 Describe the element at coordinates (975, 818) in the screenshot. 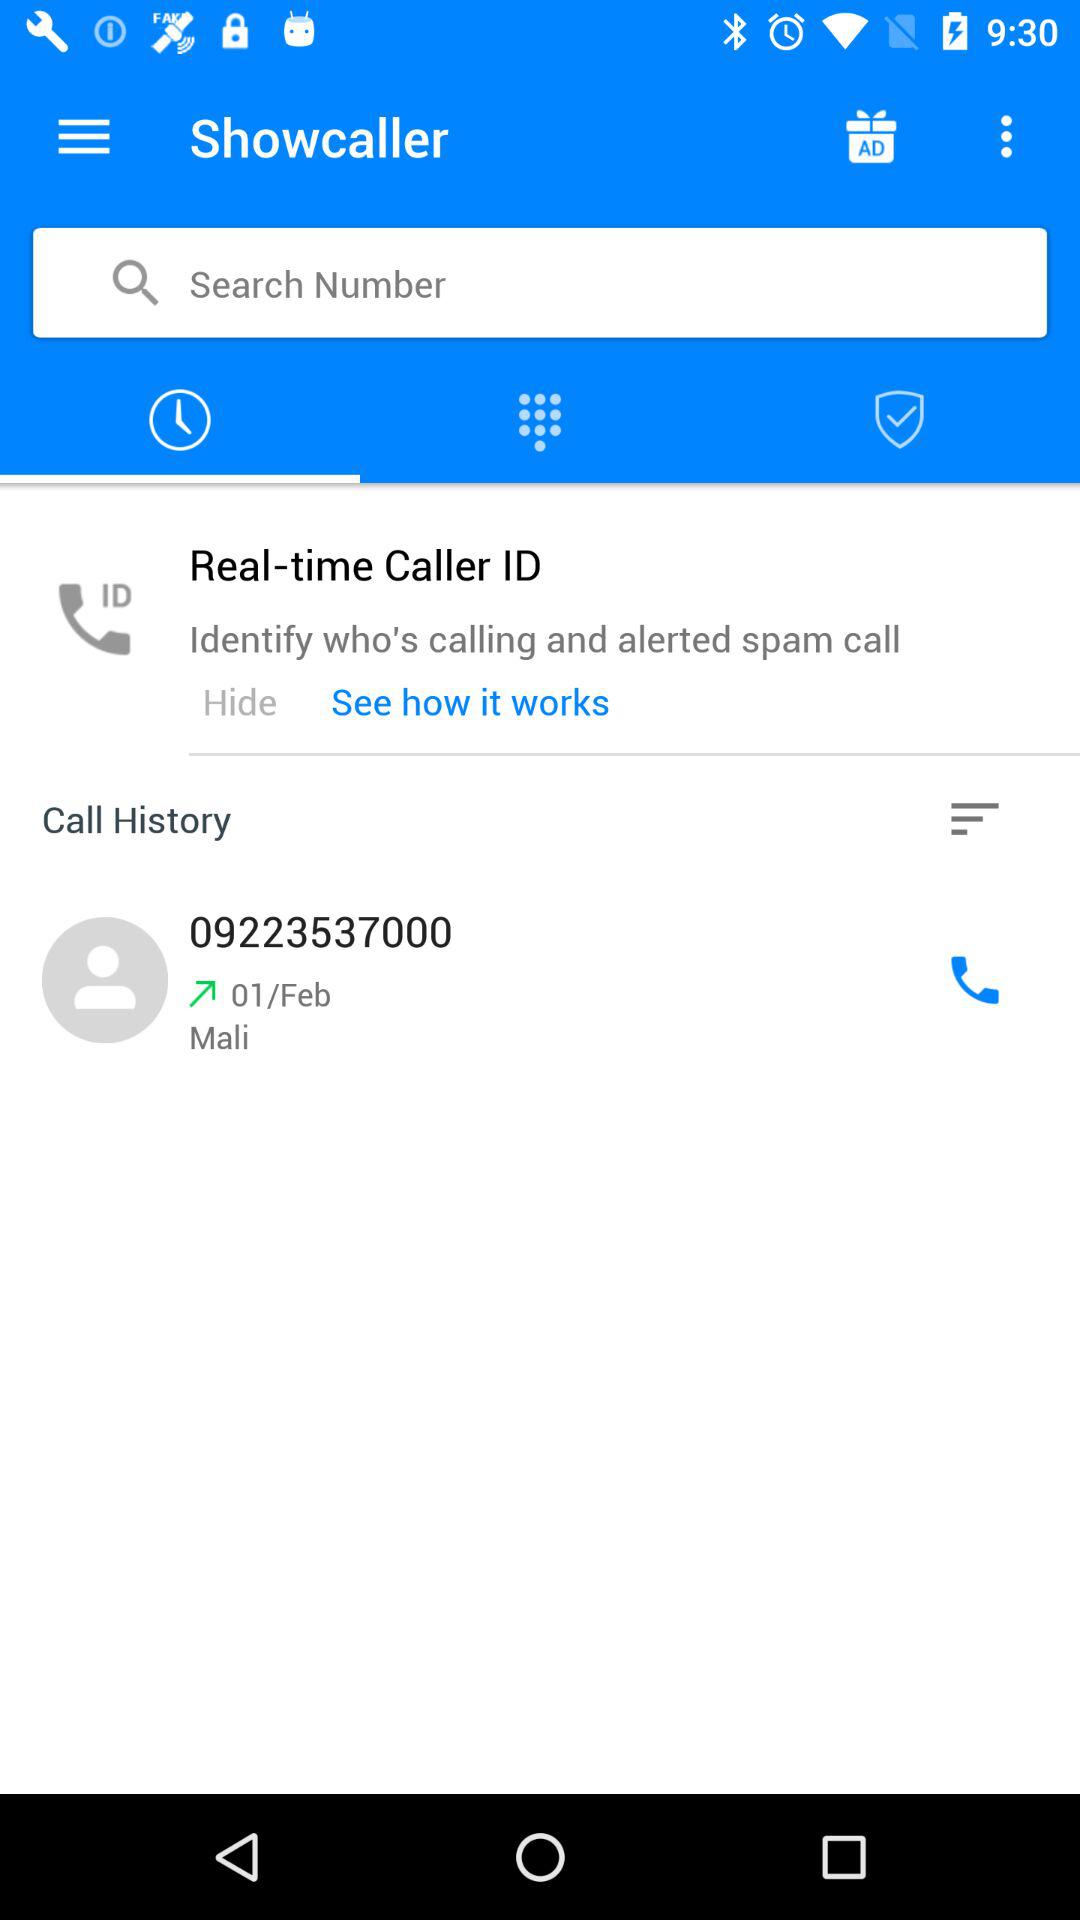

I see `open the icon next to see how it item` at that location.